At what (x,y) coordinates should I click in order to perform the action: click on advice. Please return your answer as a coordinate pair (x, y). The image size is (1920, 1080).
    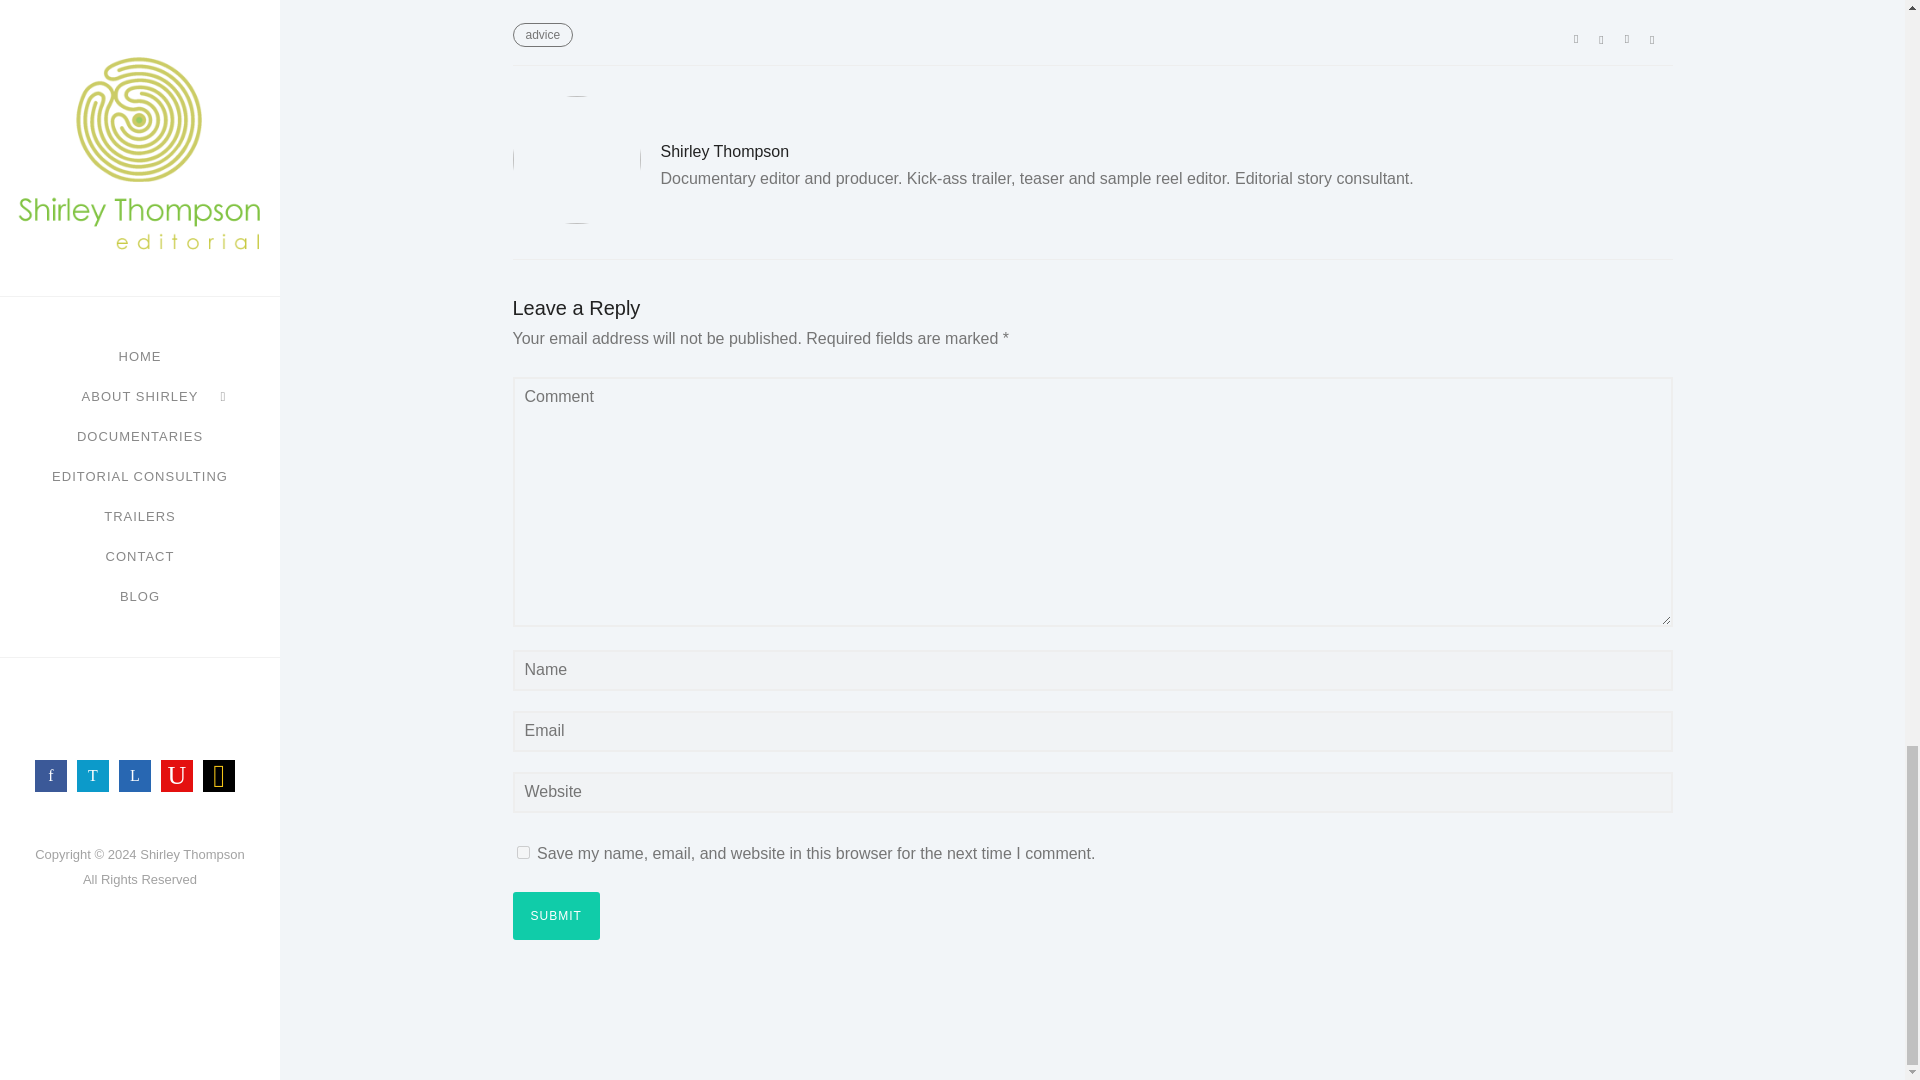
    Looking at the image, I should click on (542, 34).